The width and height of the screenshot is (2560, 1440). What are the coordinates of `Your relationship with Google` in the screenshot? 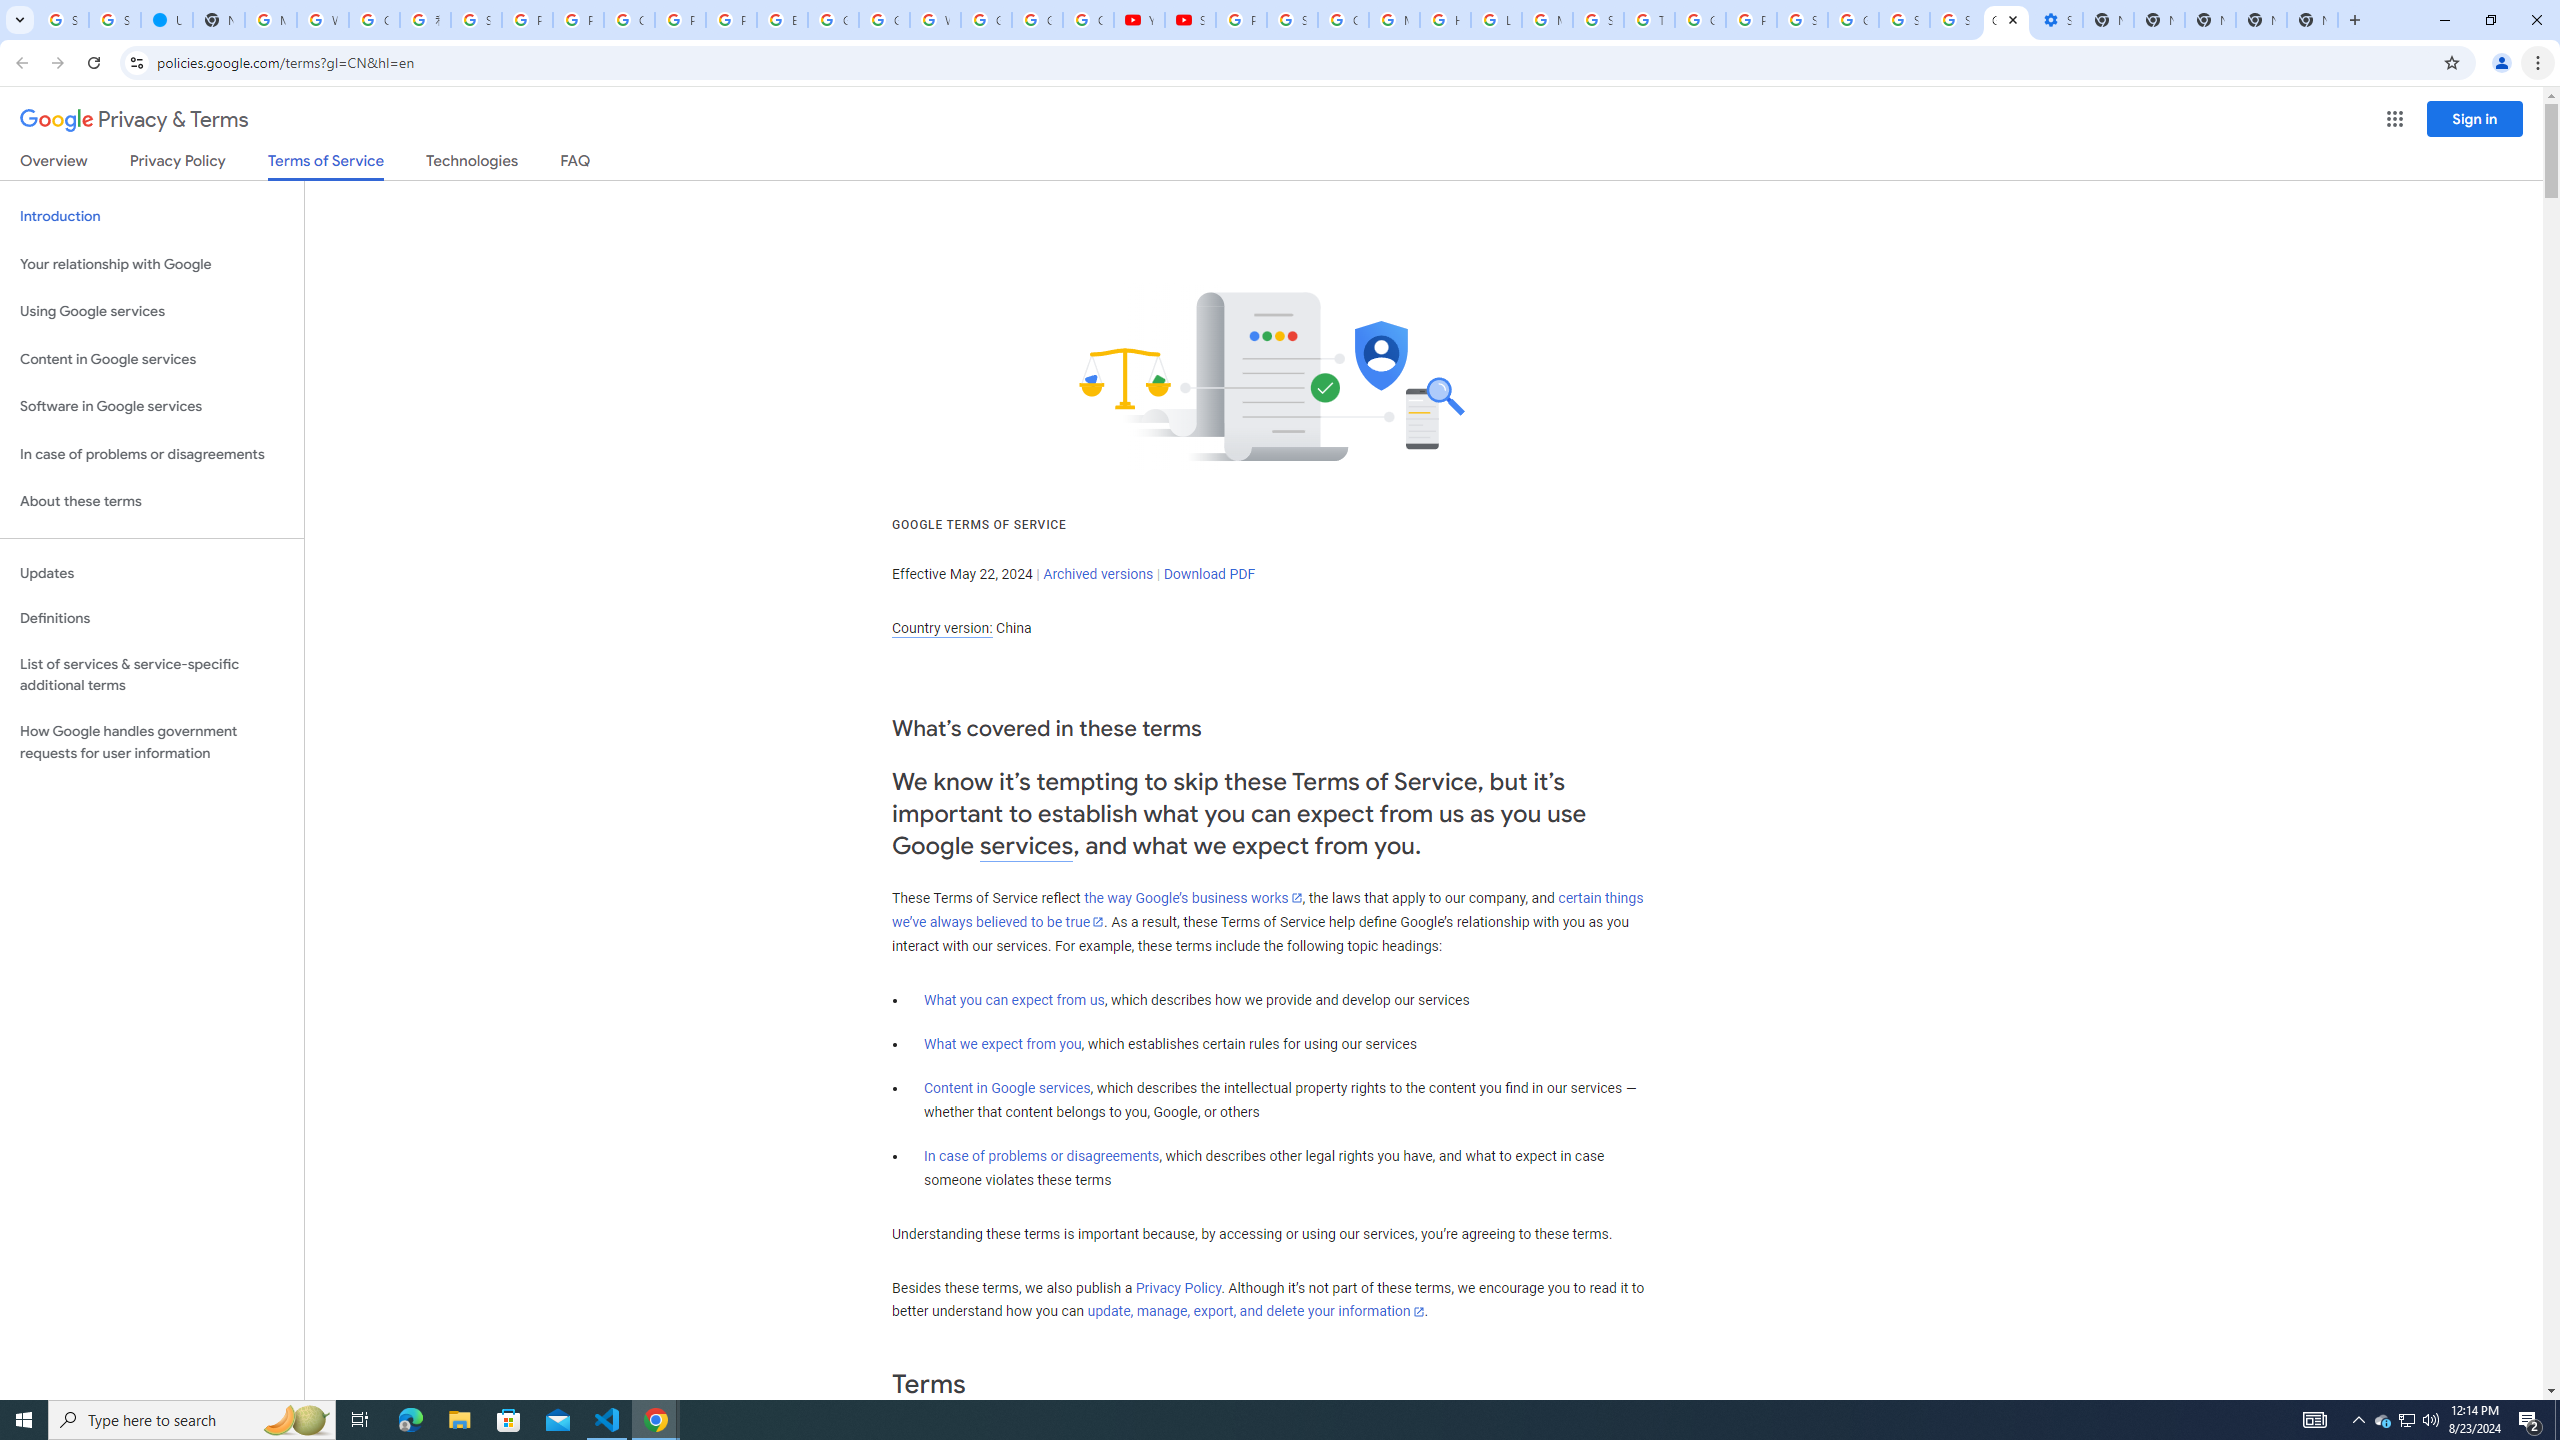 It's located at (152, 264).